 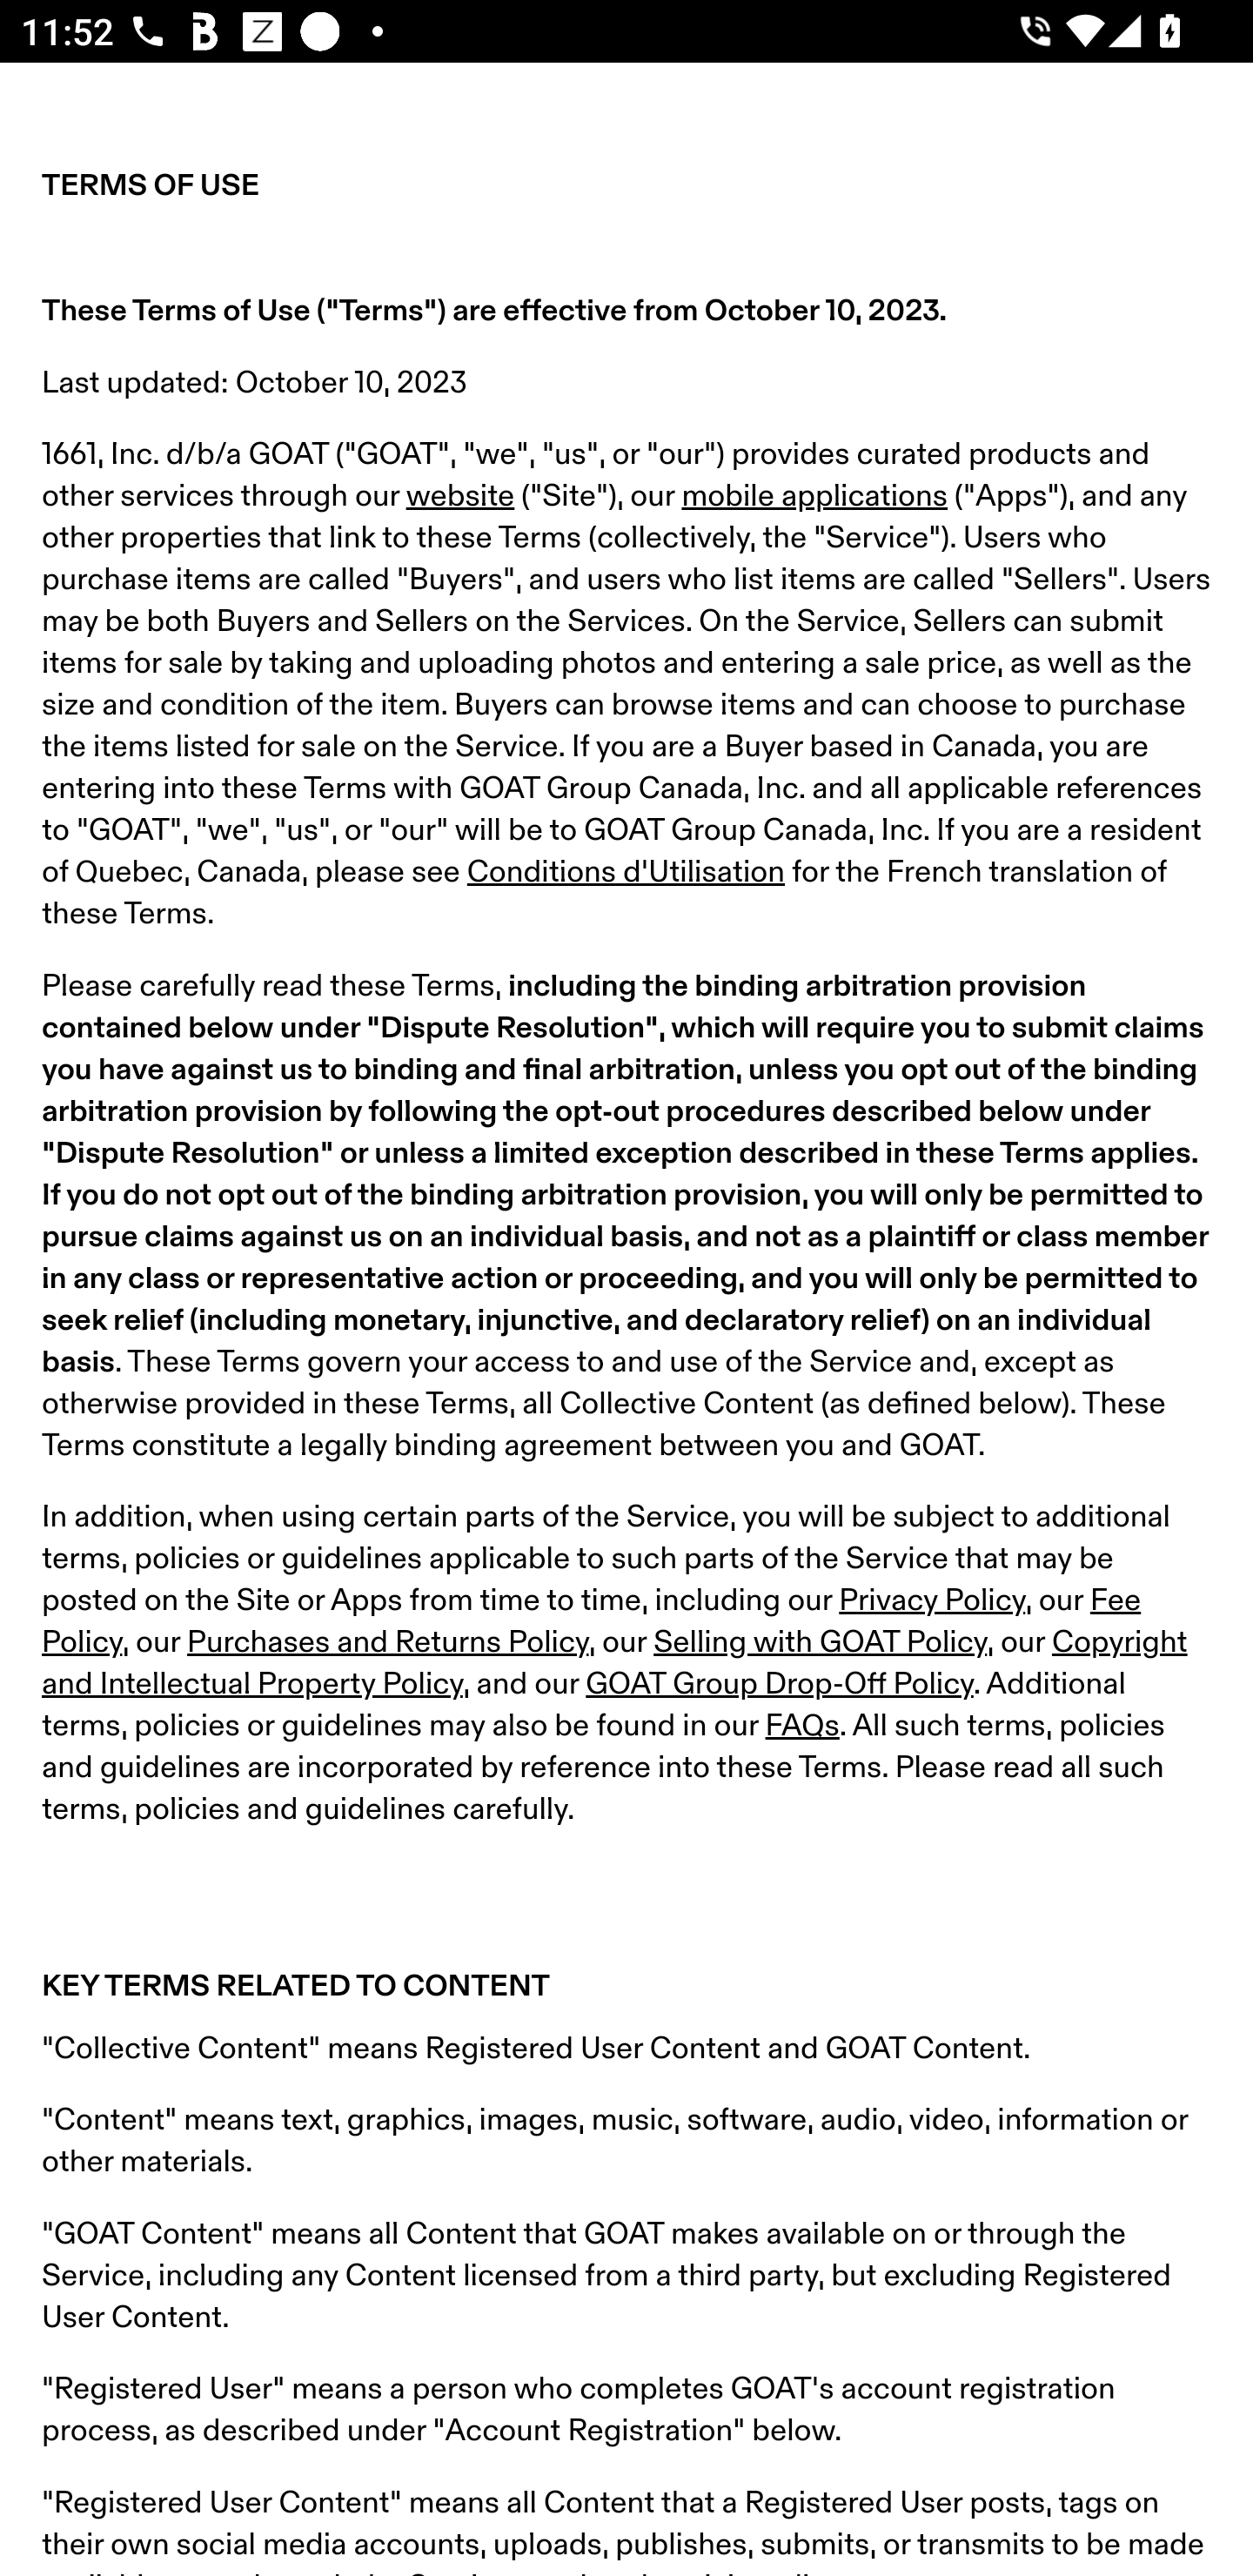 What do you see at coordinates (460, 497) in the screenshot?
I see `website` at bounding box center [460, 497].